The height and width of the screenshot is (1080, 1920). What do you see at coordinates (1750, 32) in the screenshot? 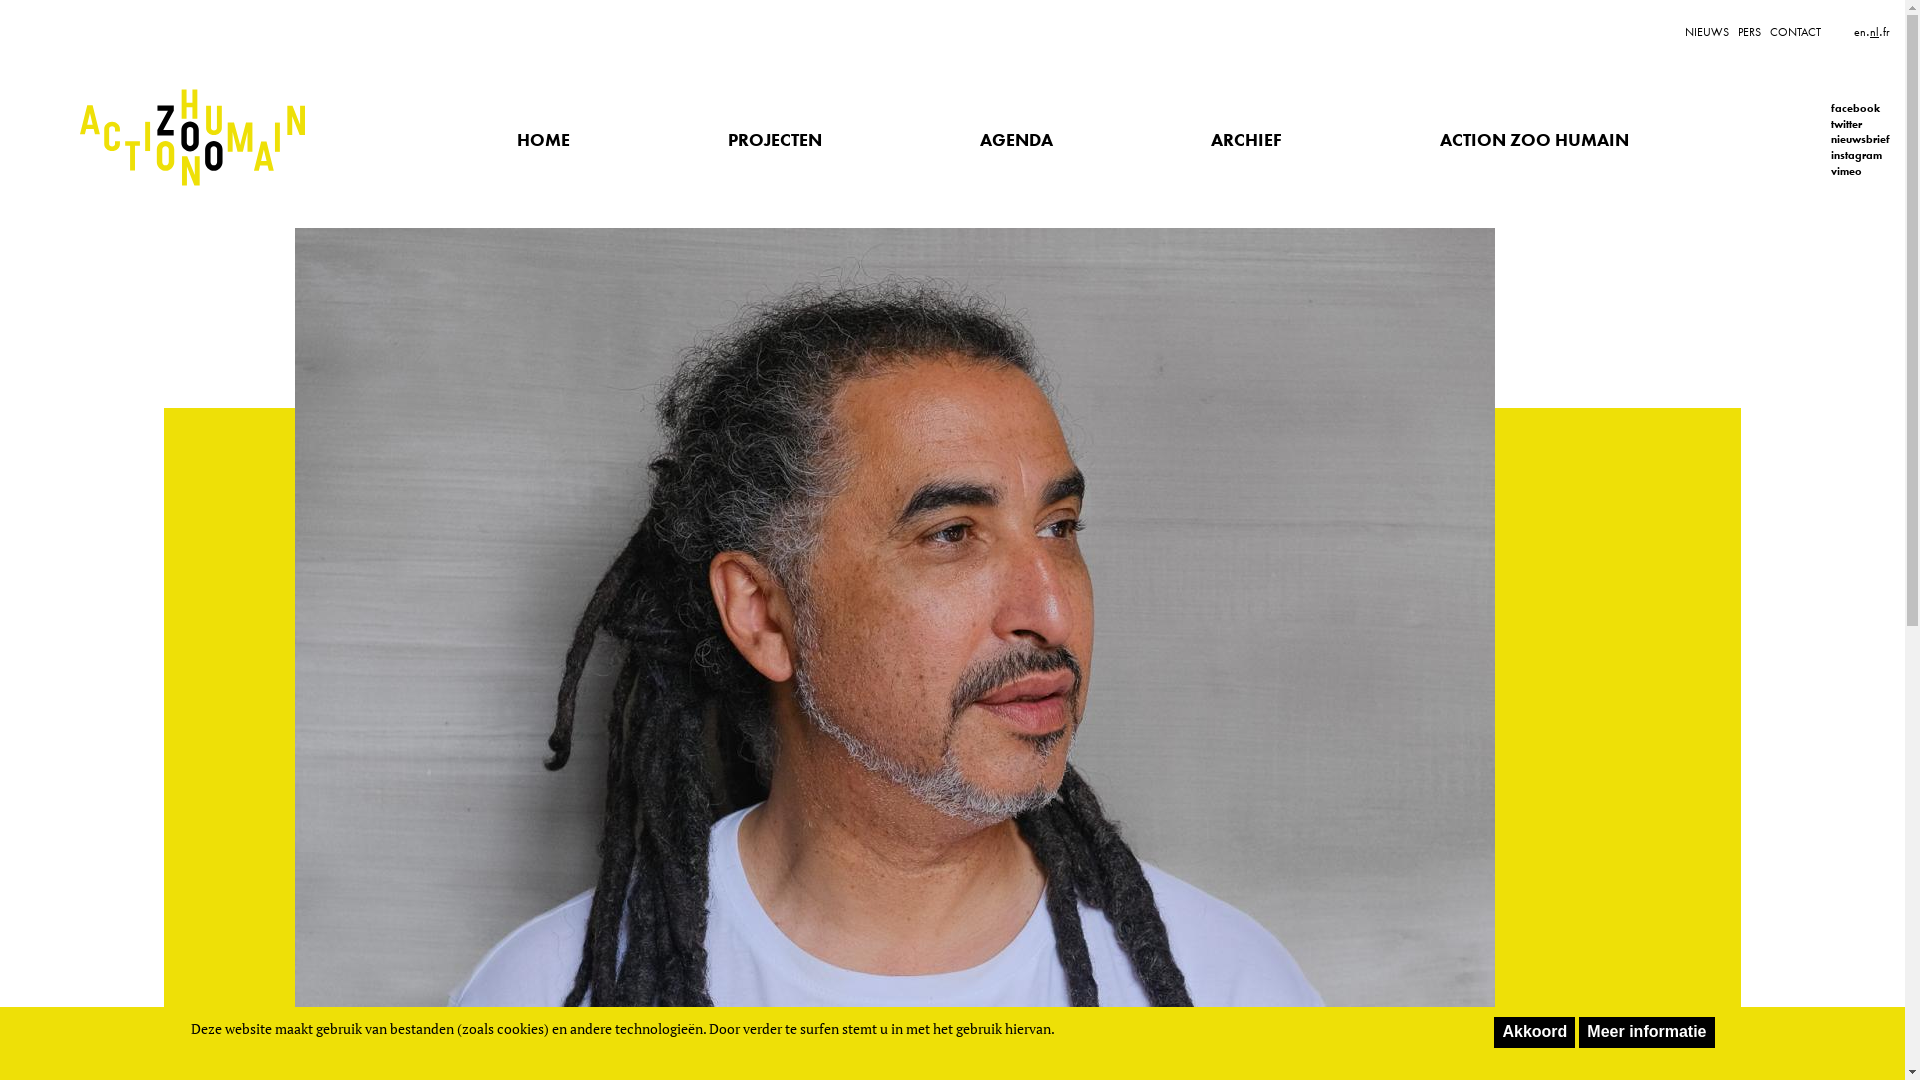
I see `PERS` at bounding box center [1750, 32].